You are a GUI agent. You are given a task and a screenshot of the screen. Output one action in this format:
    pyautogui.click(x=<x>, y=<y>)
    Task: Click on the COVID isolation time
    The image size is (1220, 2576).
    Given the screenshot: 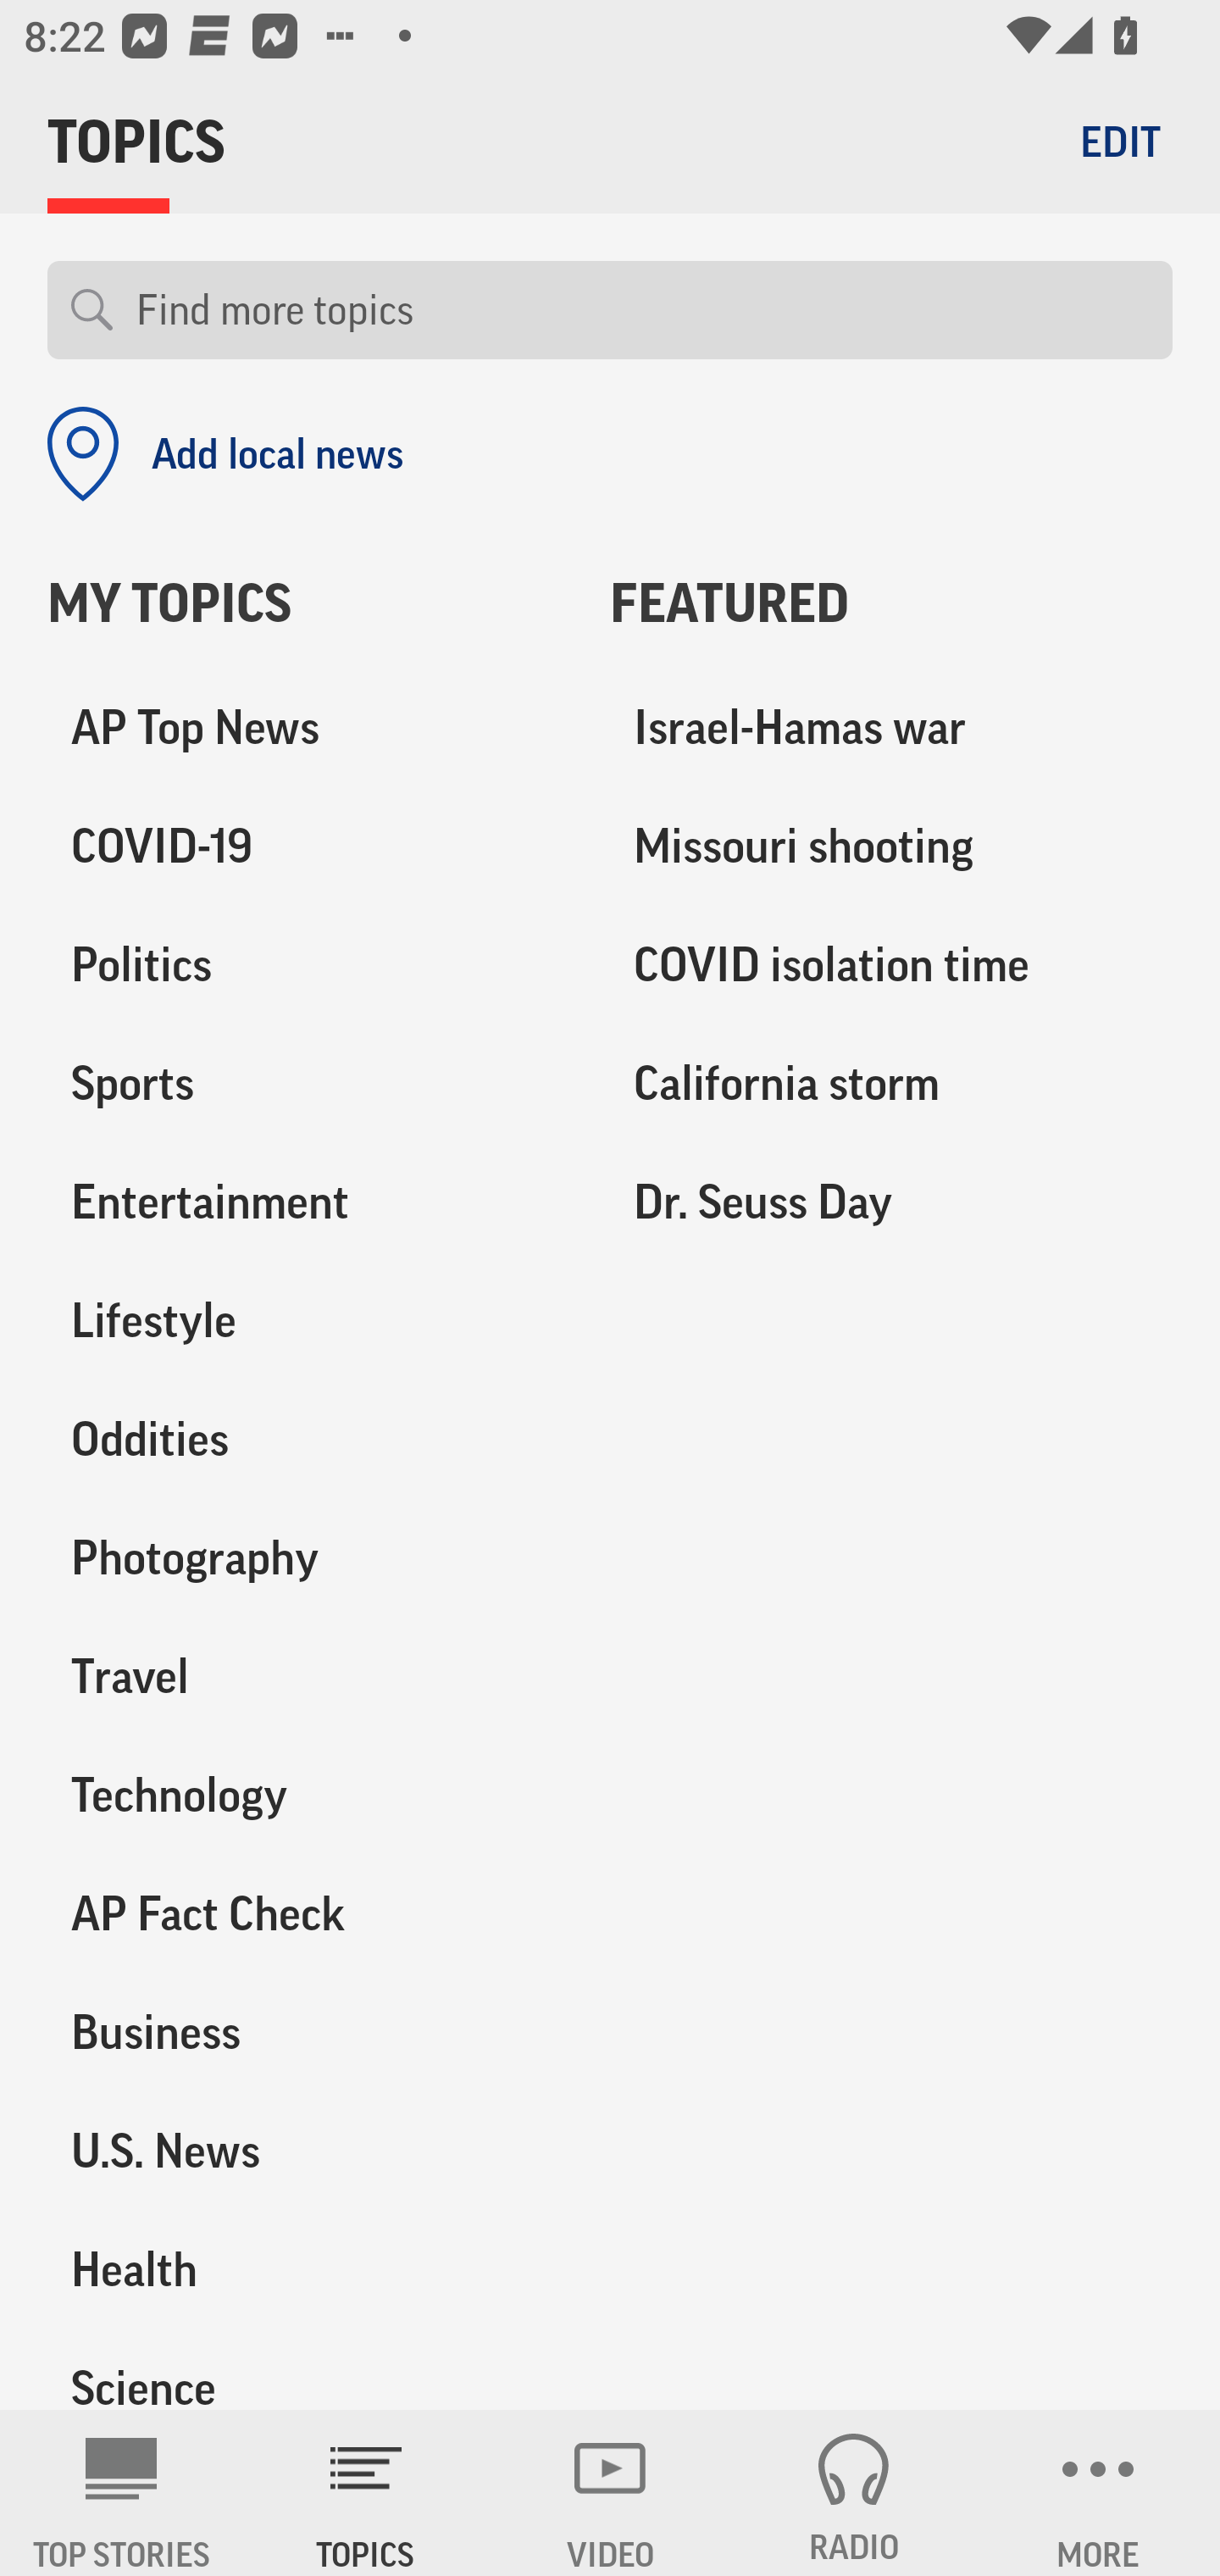 What is the action you would take?
    pyautogui.click(x=891, y=966)
    